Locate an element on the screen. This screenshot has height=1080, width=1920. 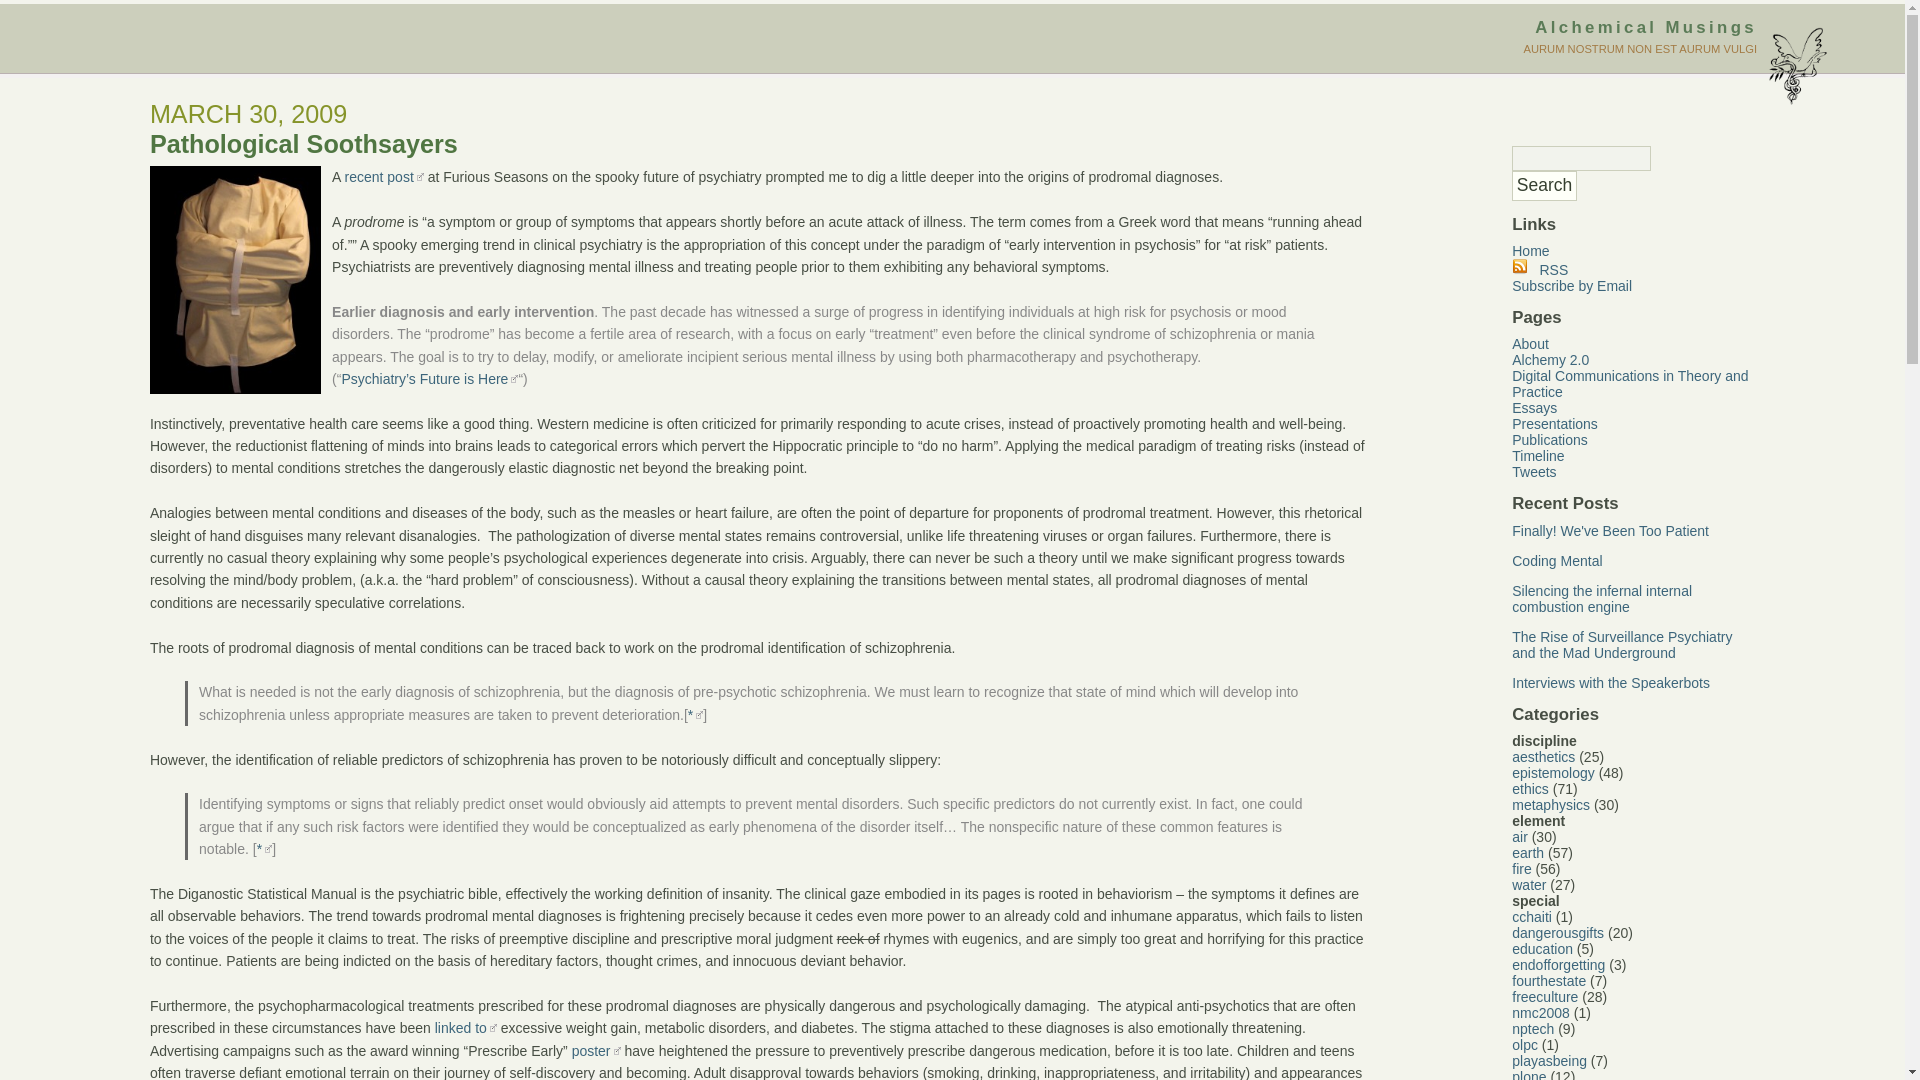
Search is located at coordinates (1544, 185).